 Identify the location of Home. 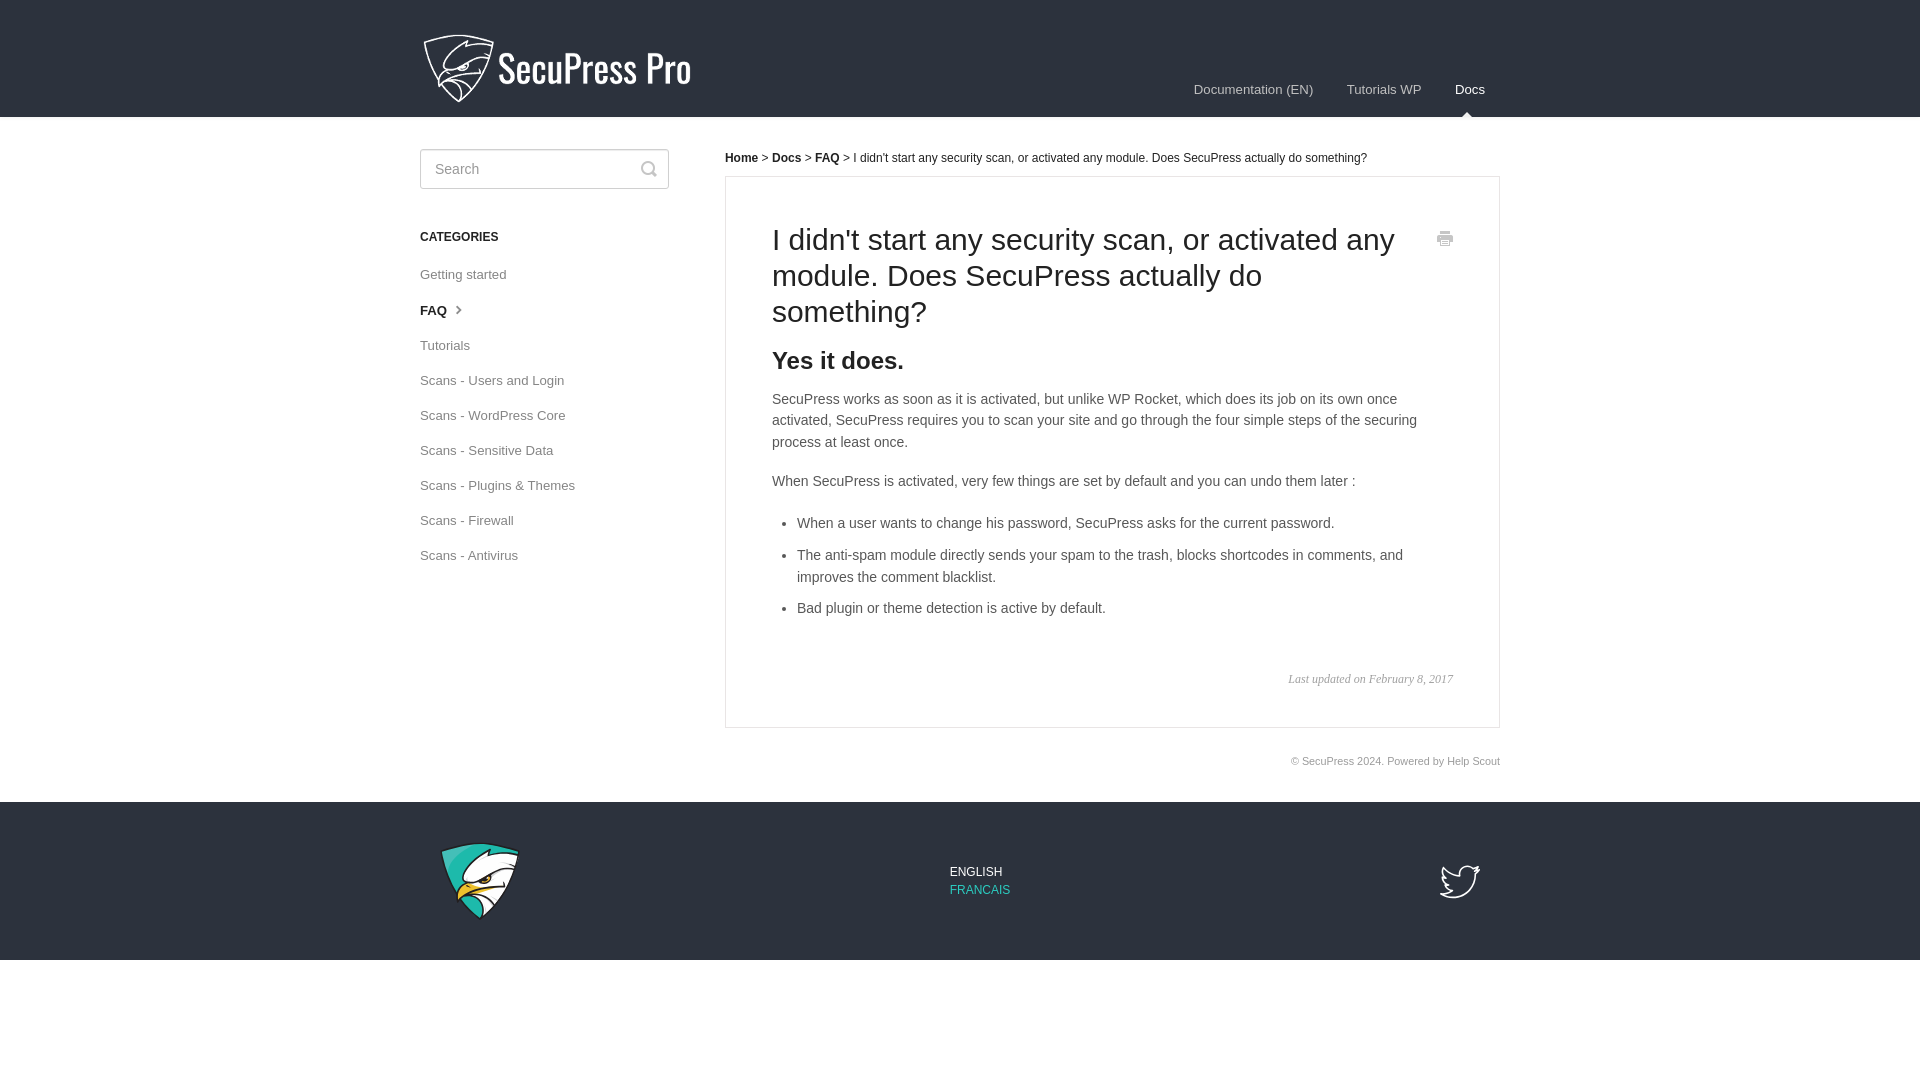
(742, 158).